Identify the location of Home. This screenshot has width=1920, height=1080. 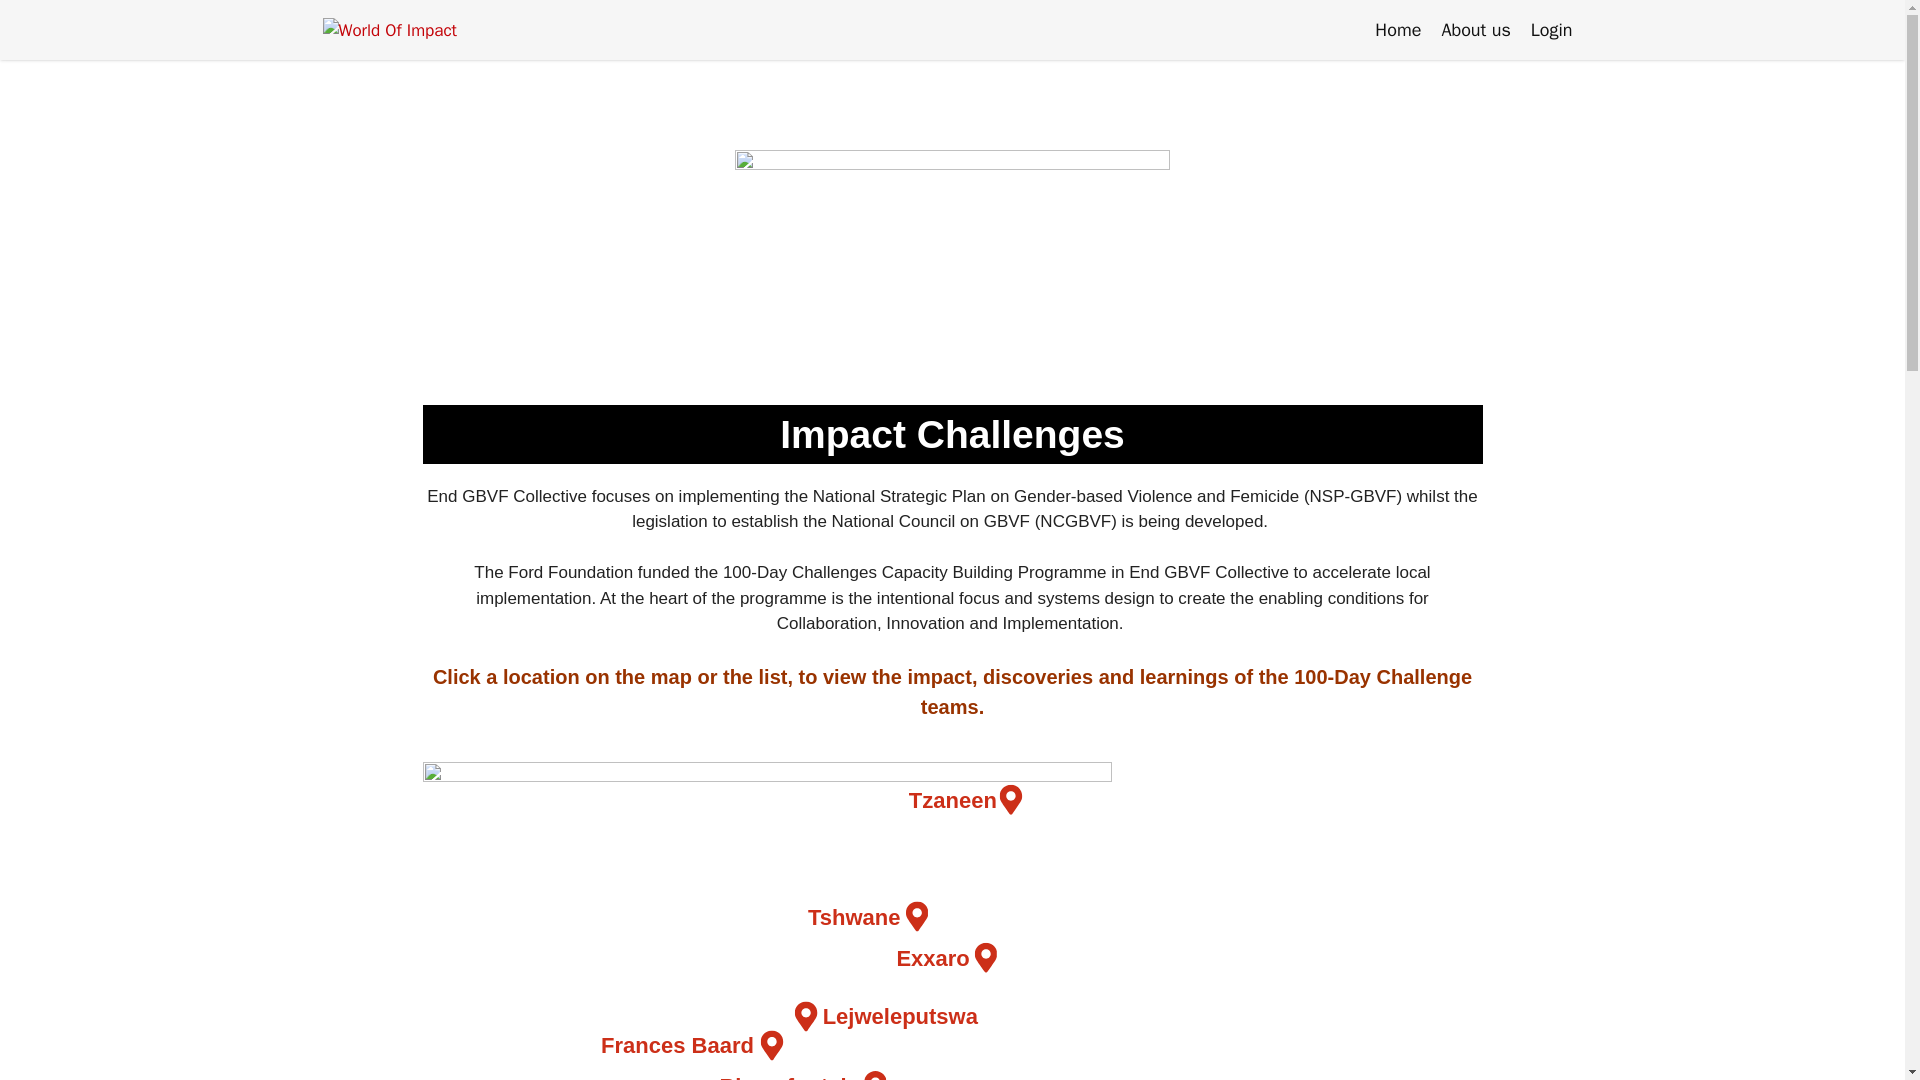
(1398, 29).